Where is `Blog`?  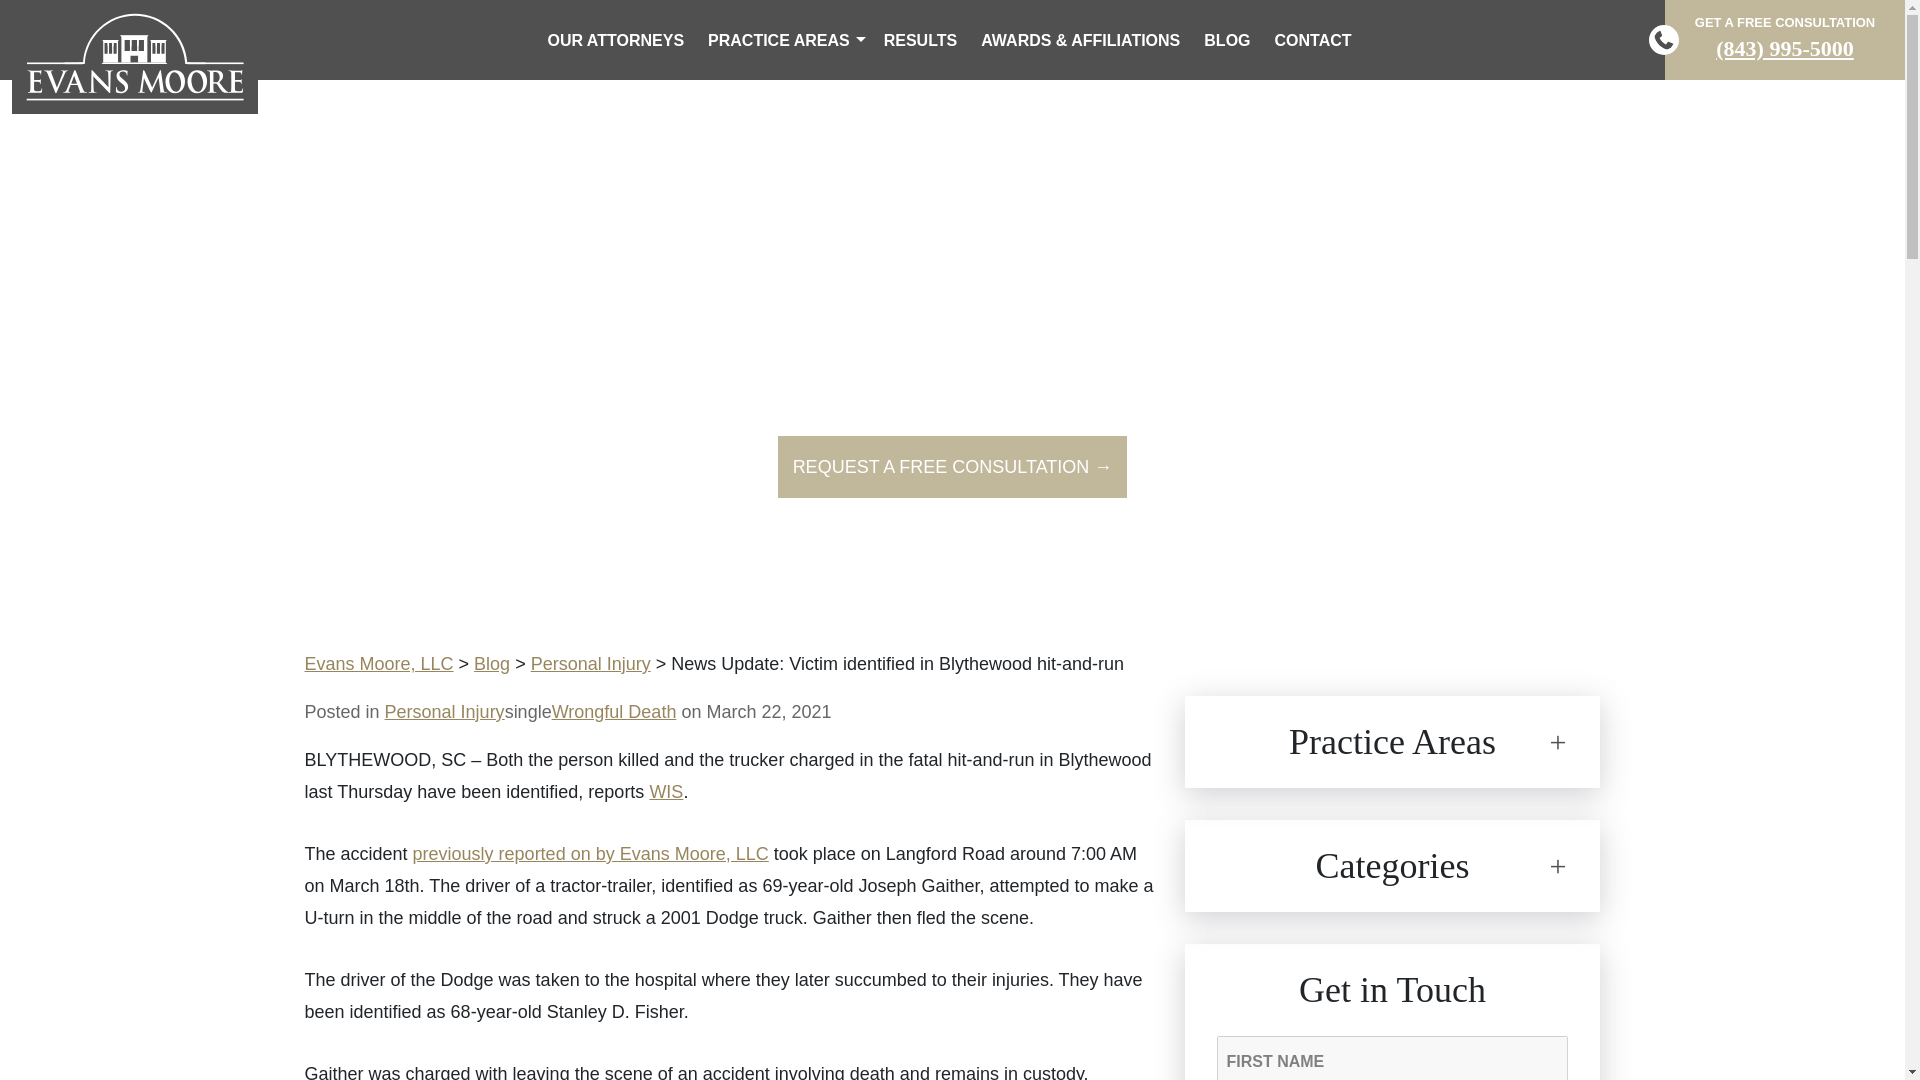 Blog is located at coordinates (492, 664).